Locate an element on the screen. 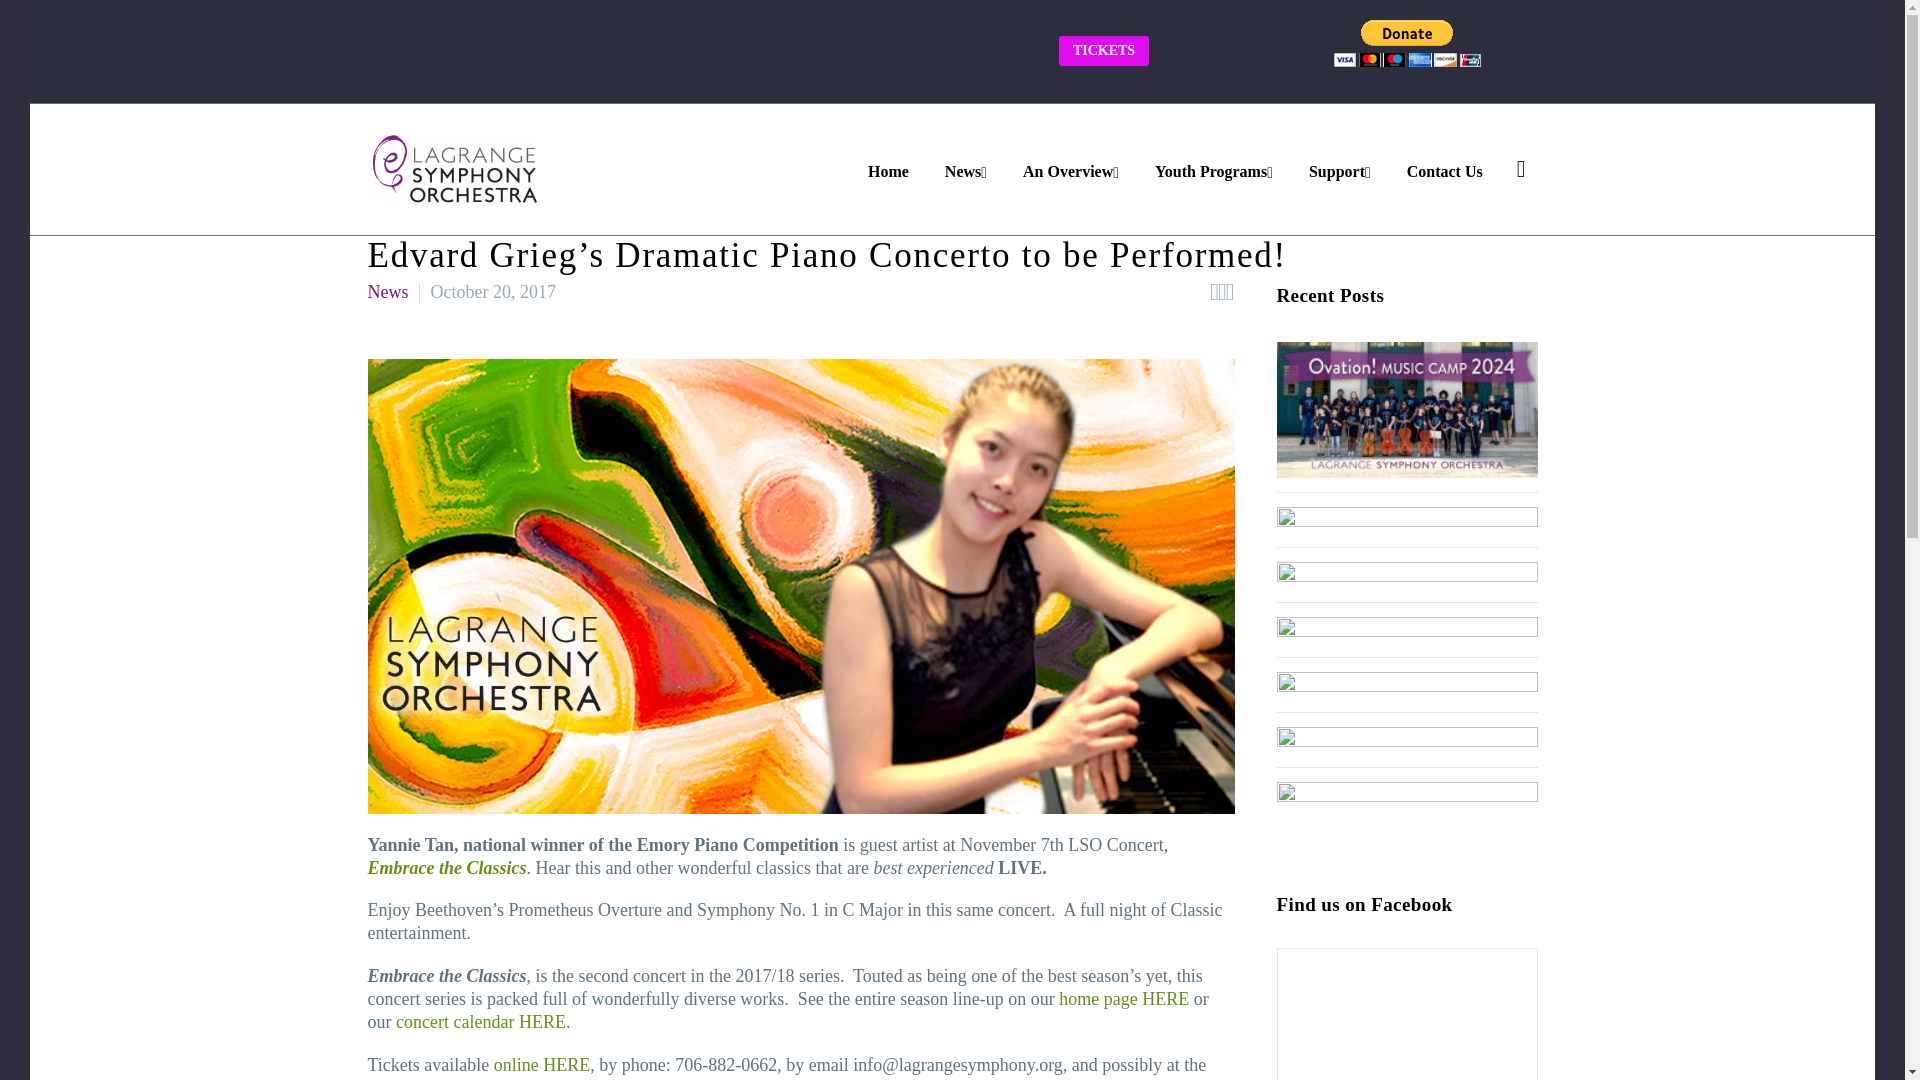  Embrace the Classics is located at coordinates (447, 868).